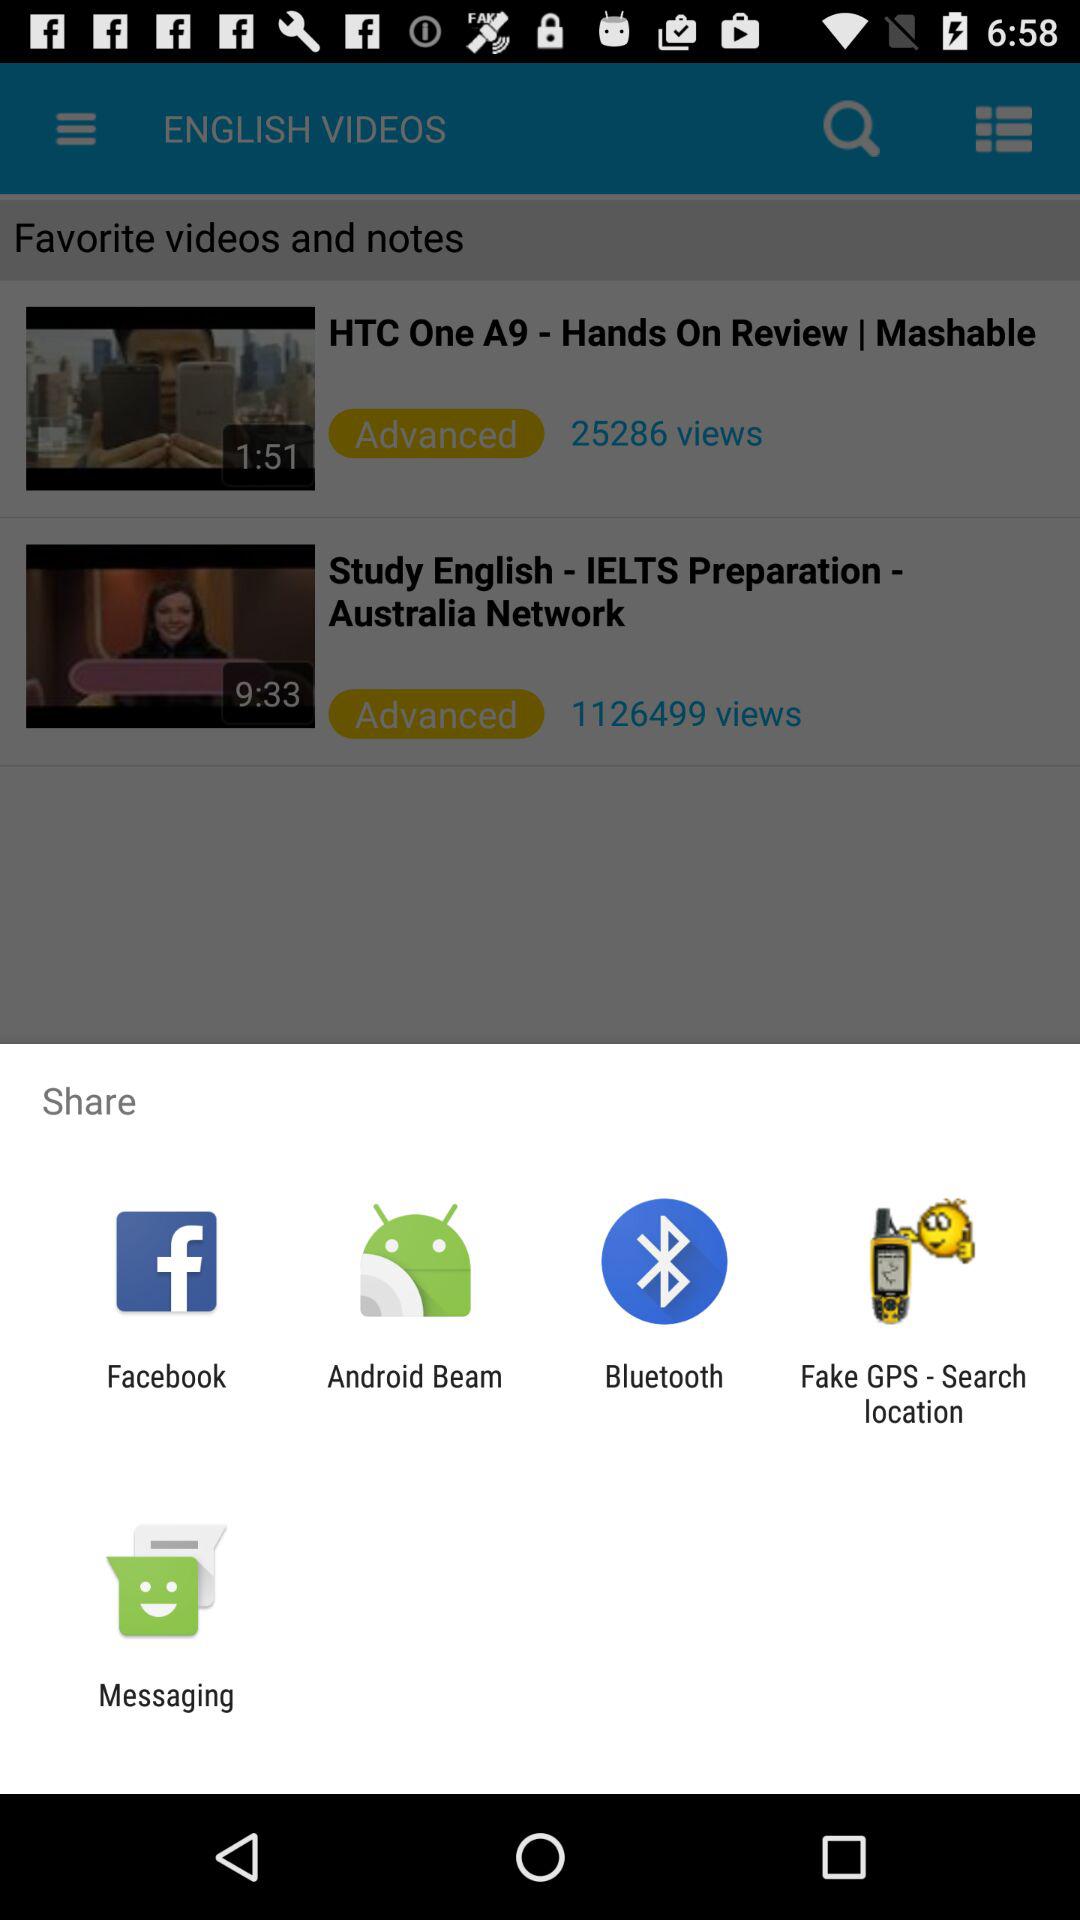 Image resolution: width=1080 pixels, height=1920 pixels. What do you see at coordinates (664, 1393) in the screenshot?
I see `select icon to the left of fake gps search` at bounding box center [664, 1393].